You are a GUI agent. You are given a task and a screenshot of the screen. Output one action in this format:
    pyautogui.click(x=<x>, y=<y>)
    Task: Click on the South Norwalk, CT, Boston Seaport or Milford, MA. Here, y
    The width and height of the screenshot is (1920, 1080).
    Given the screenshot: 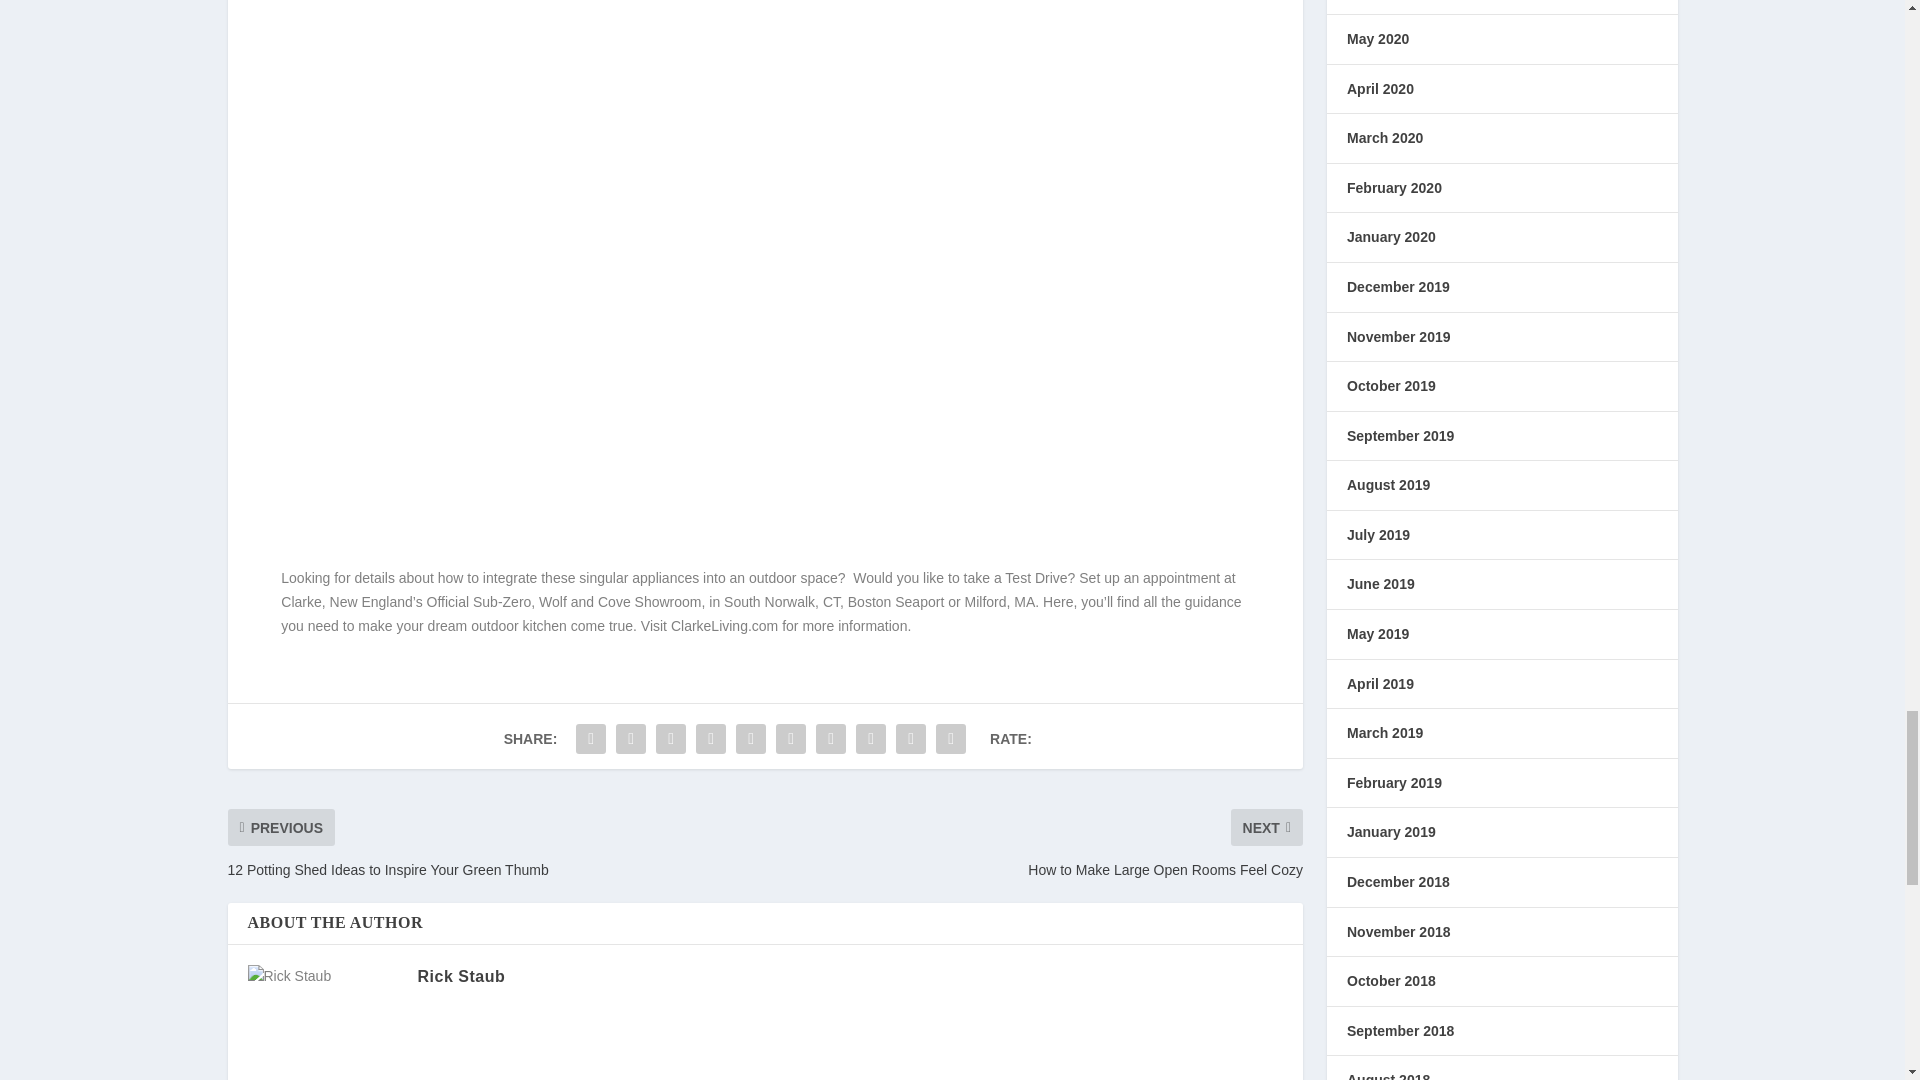 What is the action you would take?
    pyautogui.click(x=906, y=602)
    